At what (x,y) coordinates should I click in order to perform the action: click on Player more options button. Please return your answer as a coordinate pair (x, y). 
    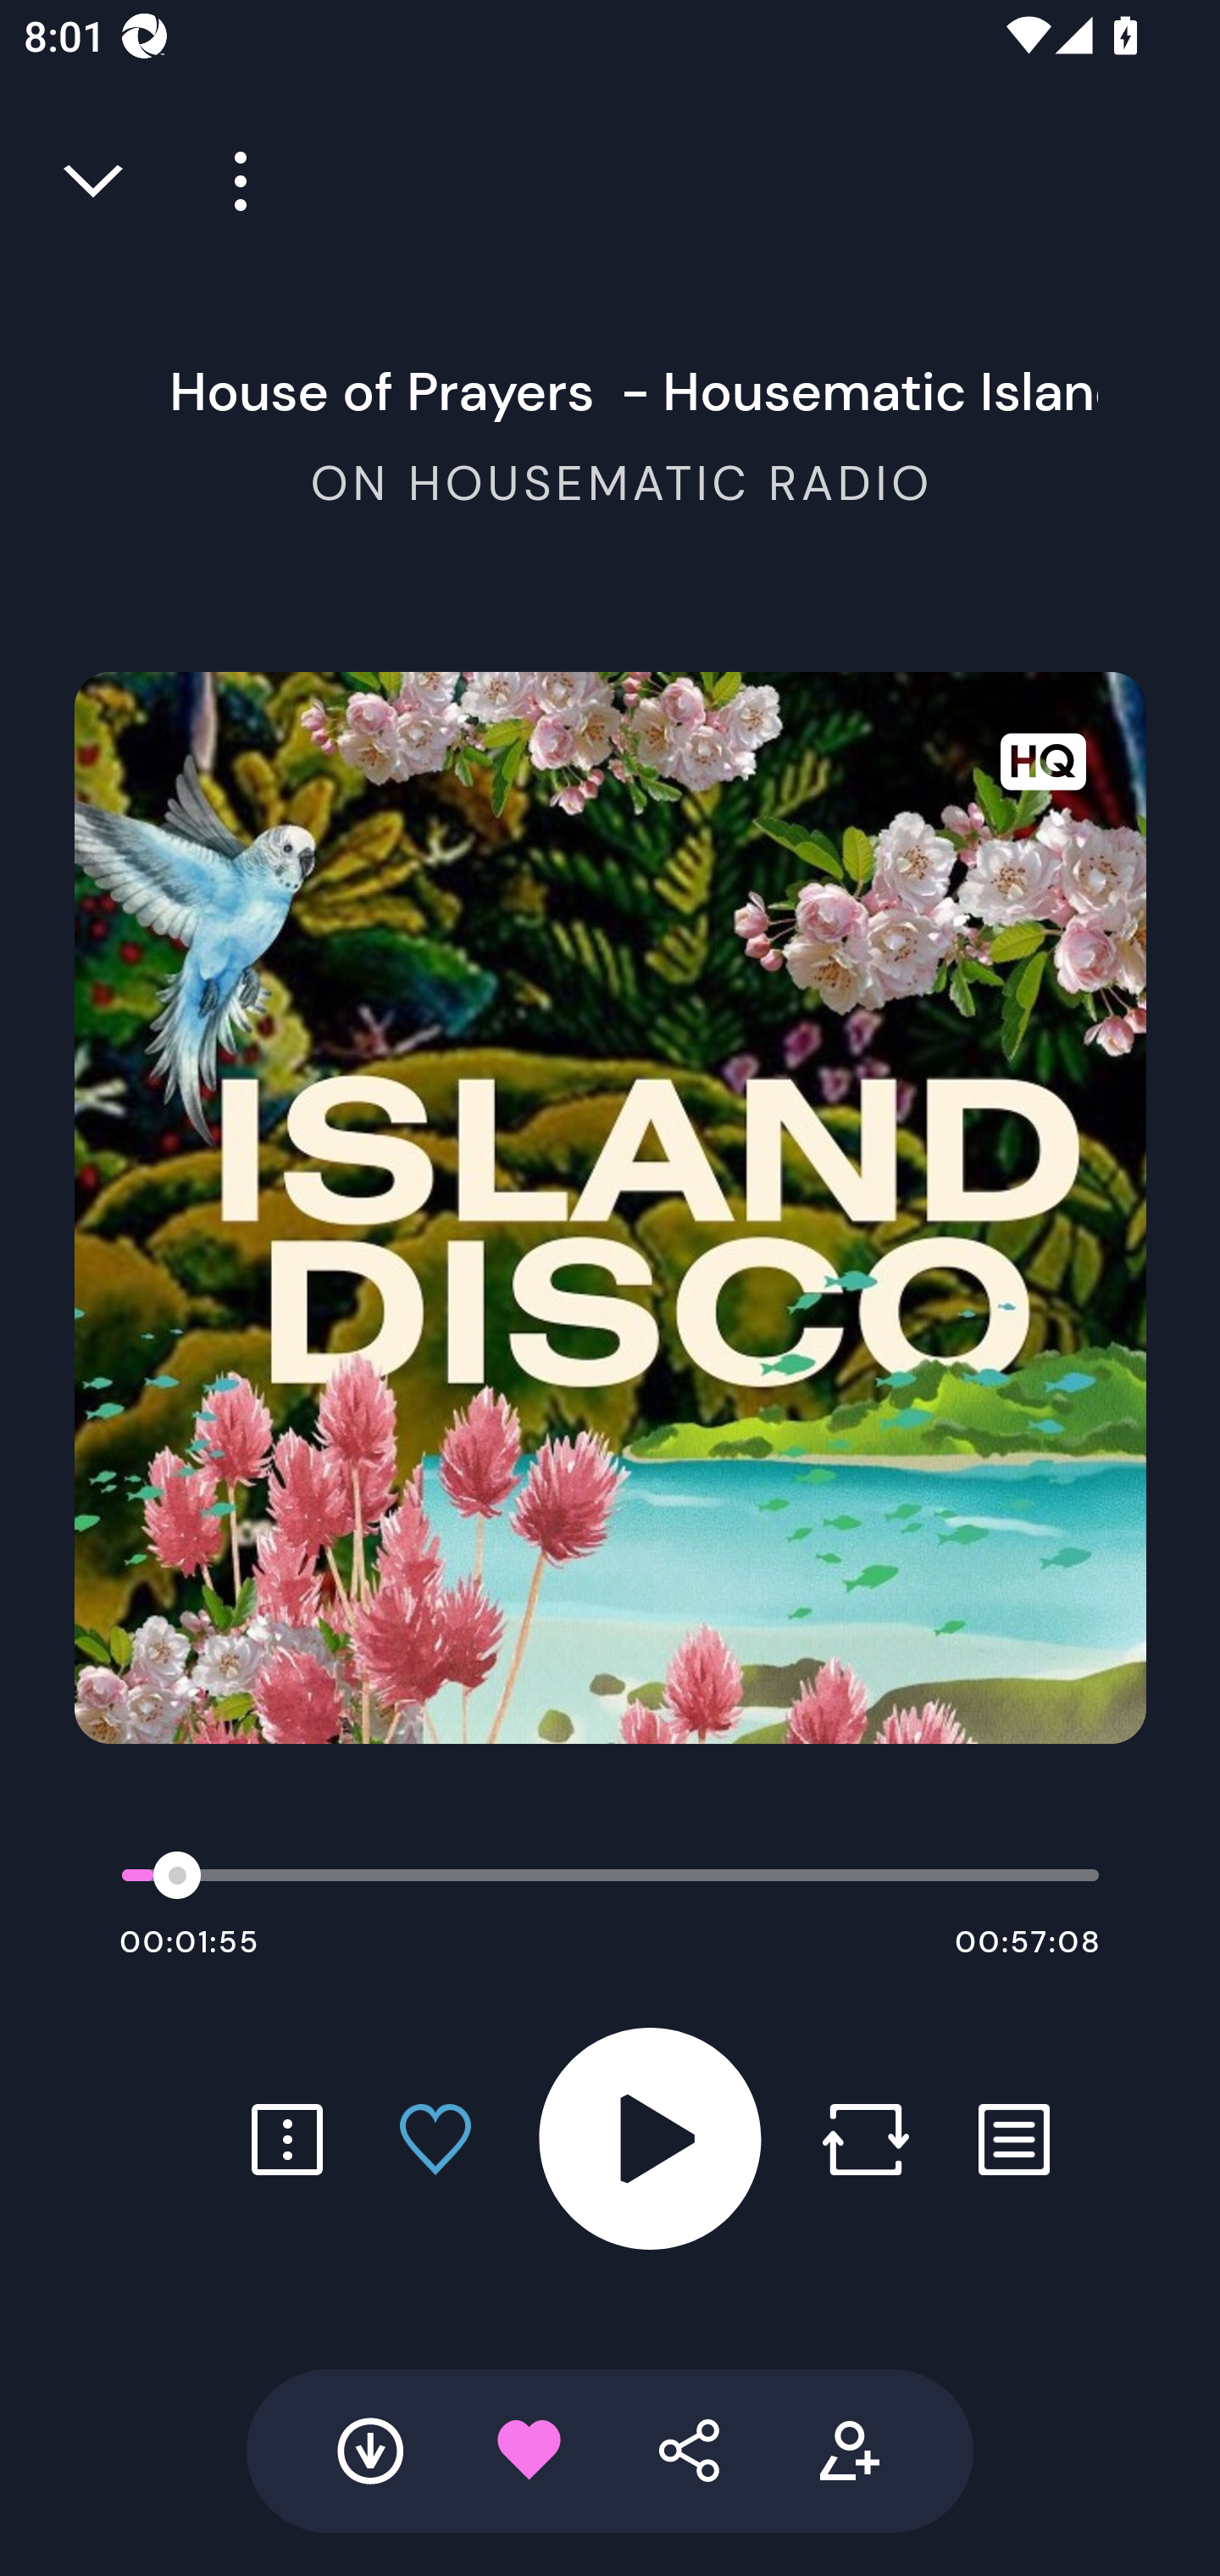
    Looking at the image, I should click on (229, 181).